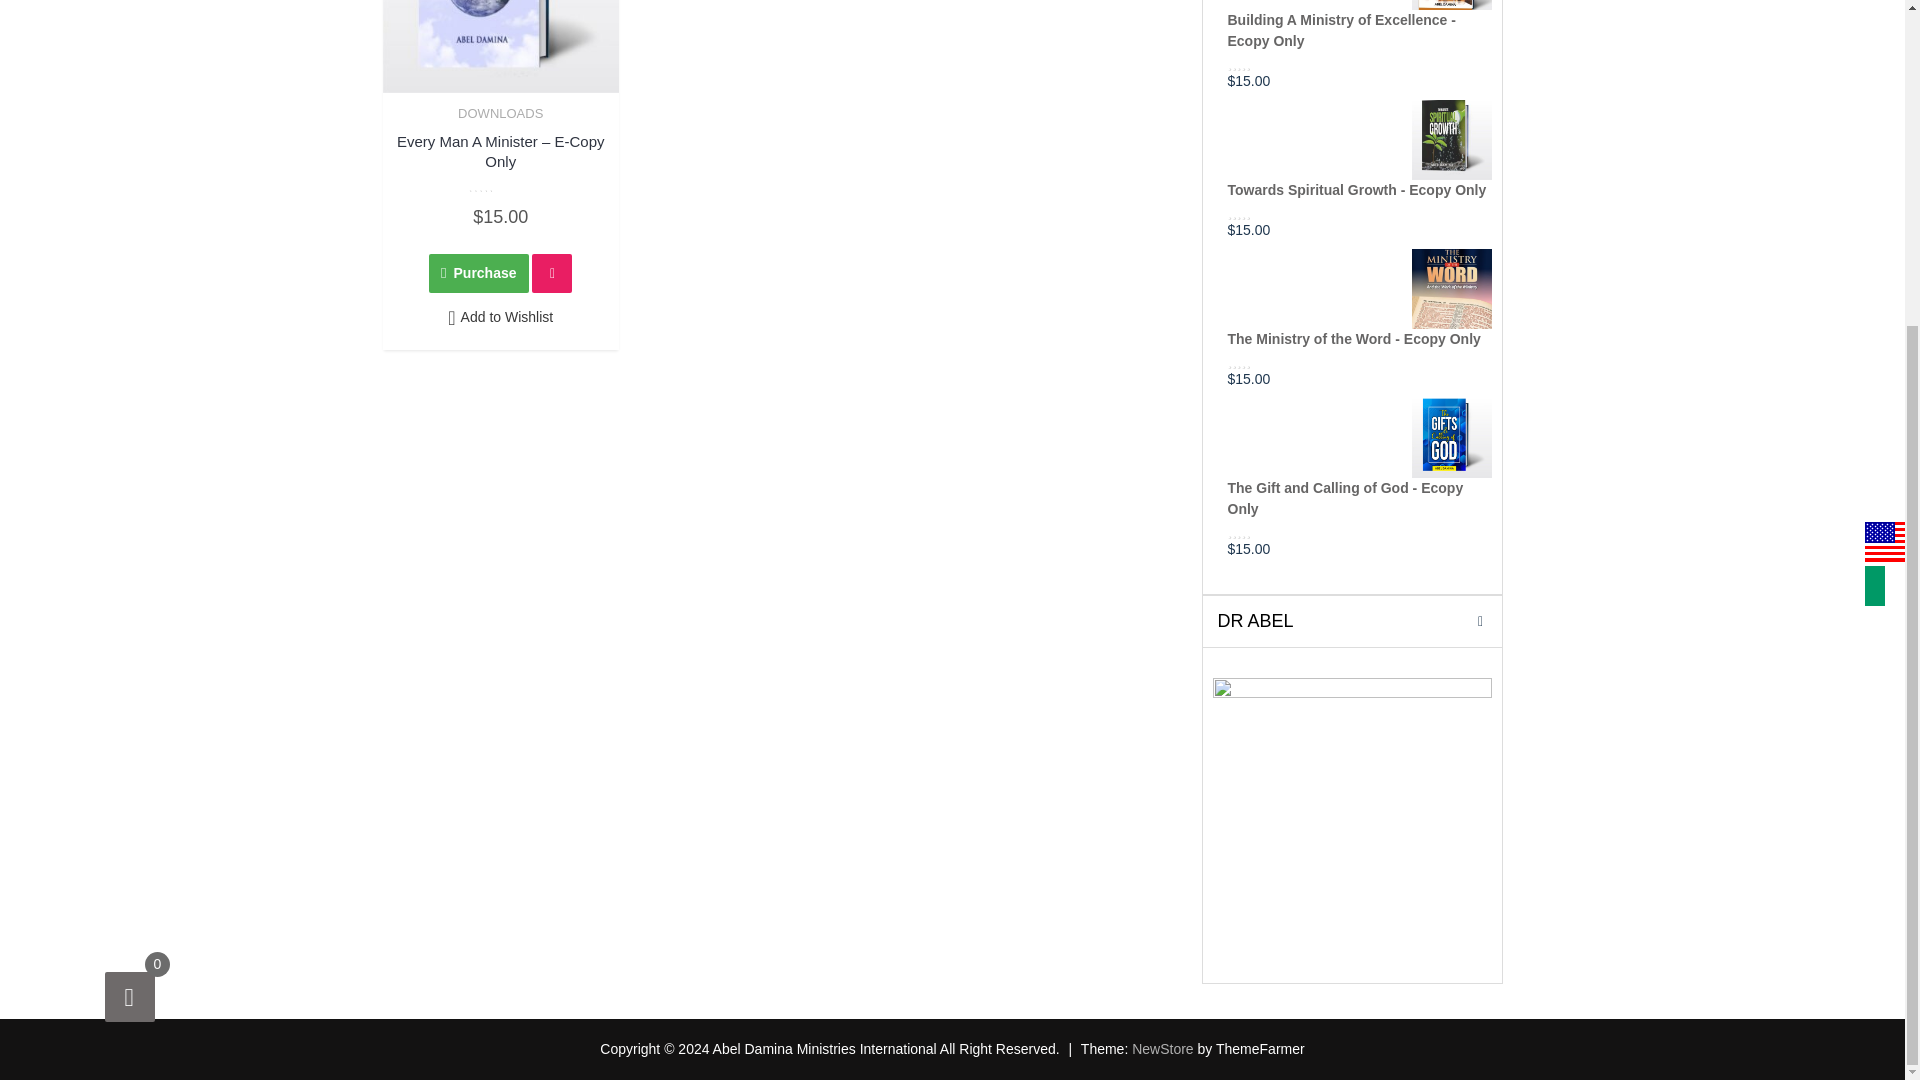 The width and height of the screenshot is (1920, 1080). What do you see at coordinates (1360, 301) in the screenshot?
I see `The Ministry of the Word - Ecopy Only` at bounding box center [1360, 301].